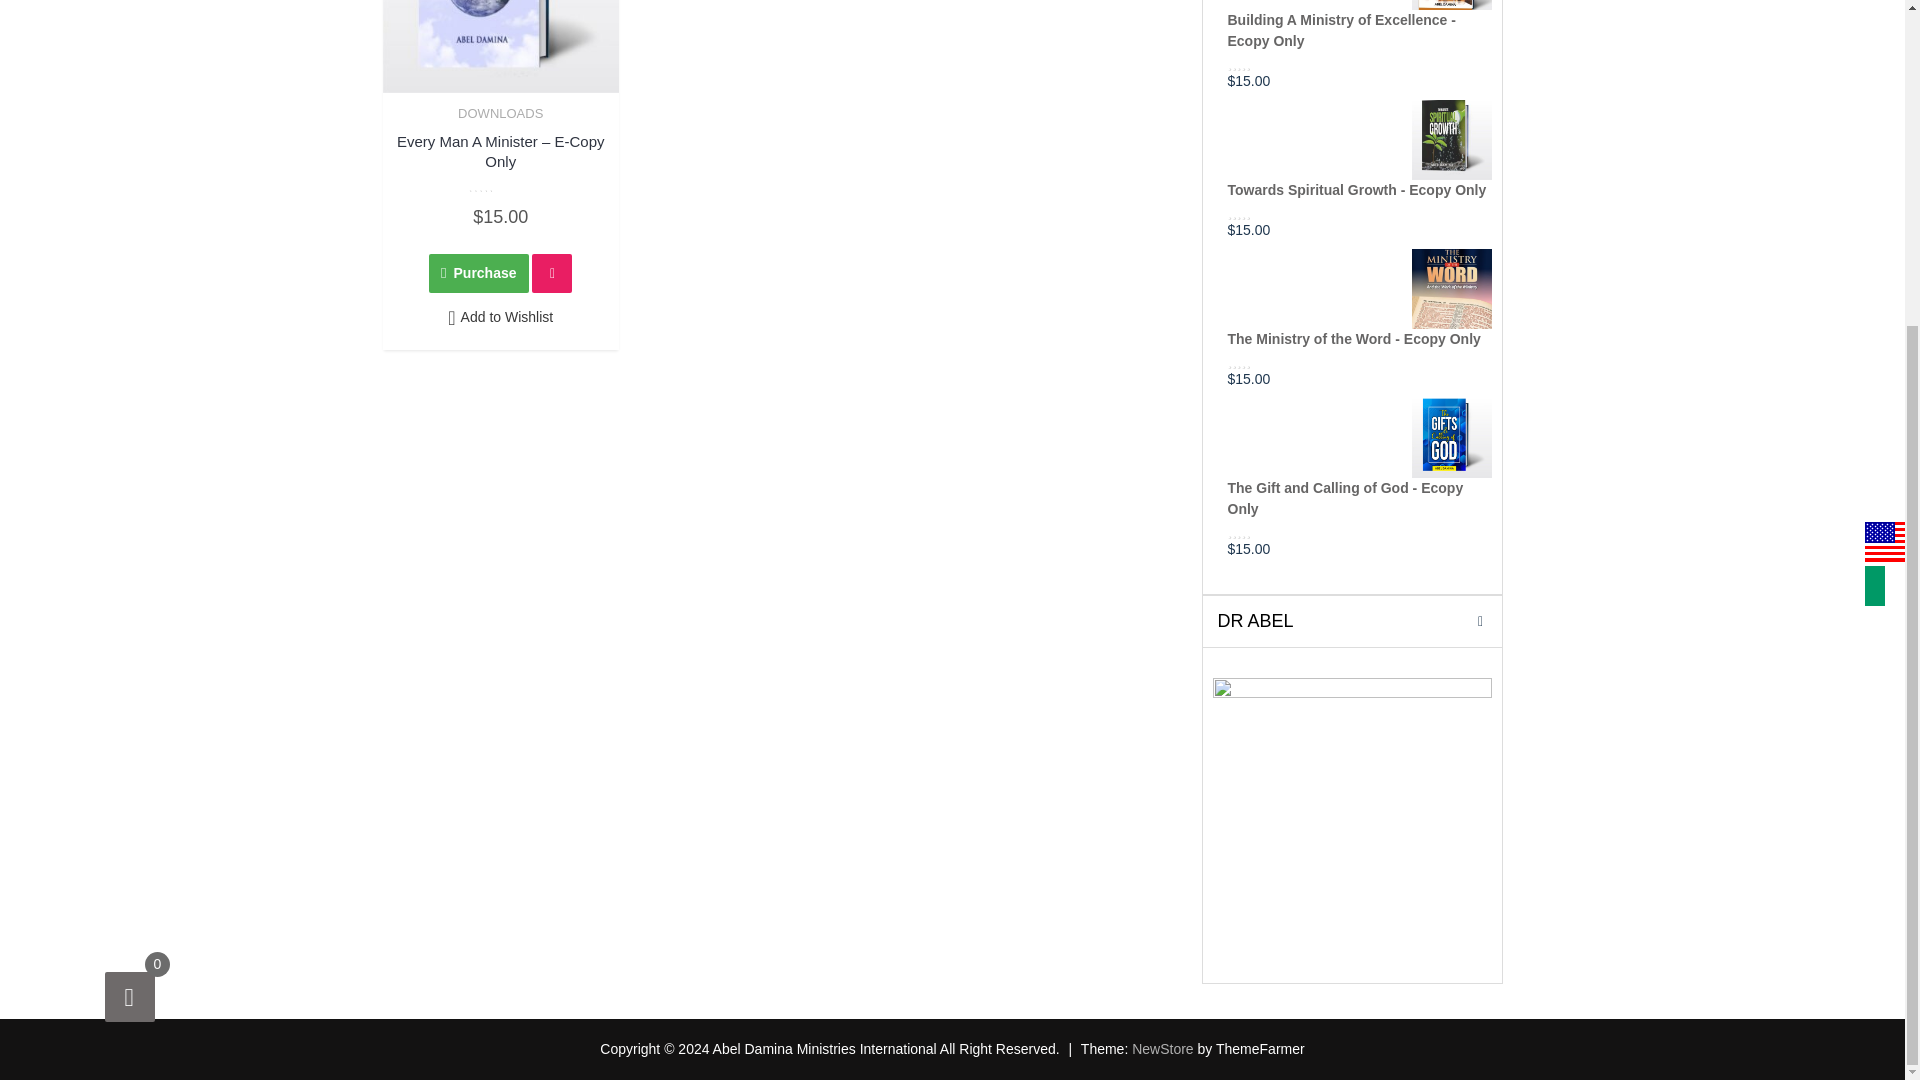 The width and height of the screenshot is (1920, 1080). What do you see at coordinates (1360, 301) in the screenshot?
I see `The Ministry of the Word - Ecopy Only` at bounding box center [1360, 301].